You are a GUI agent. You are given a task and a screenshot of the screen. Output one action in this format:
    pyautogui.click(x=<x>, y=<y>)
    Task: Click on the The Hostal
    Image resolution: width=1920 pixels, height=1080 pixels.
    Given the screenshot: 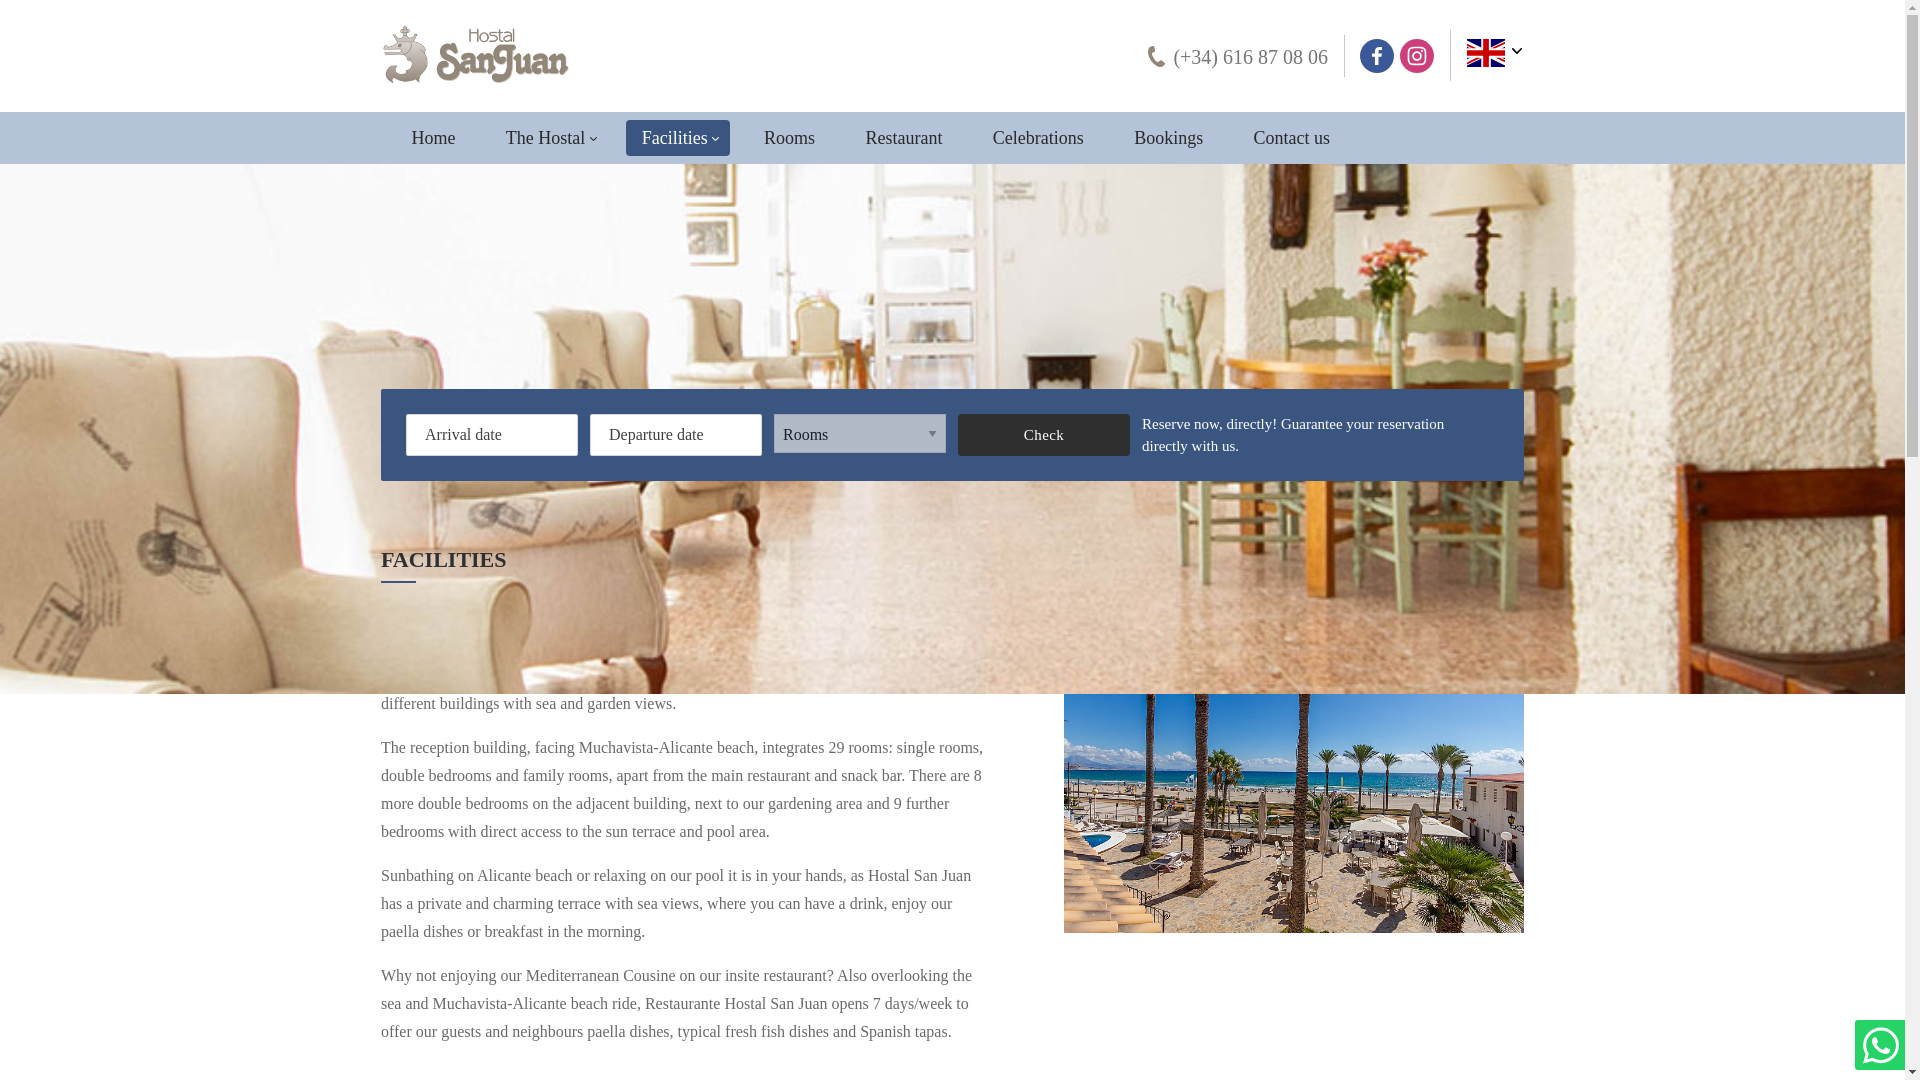 What is the action you would take?
    pyautogui.click(x=548, y=137)
    